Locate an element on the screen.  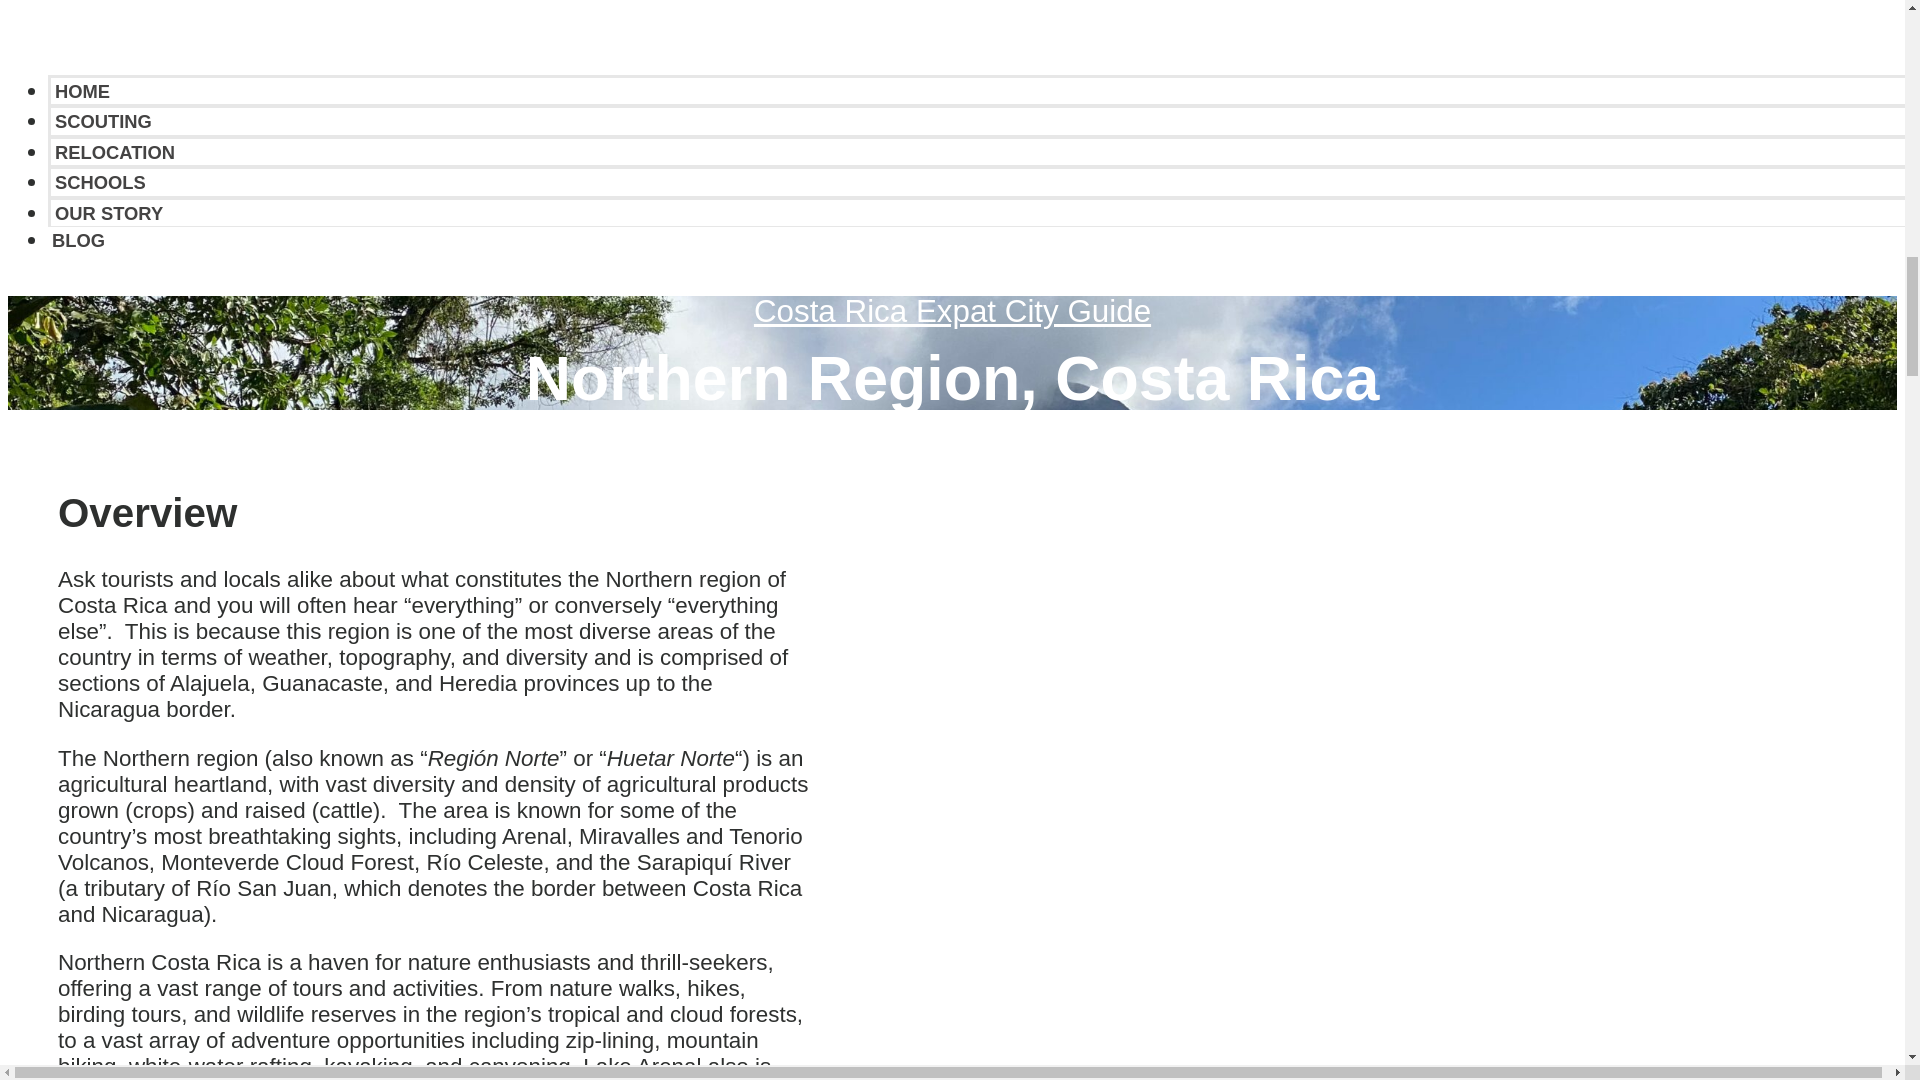
OUR STORY is located at coordinates (109, 214).